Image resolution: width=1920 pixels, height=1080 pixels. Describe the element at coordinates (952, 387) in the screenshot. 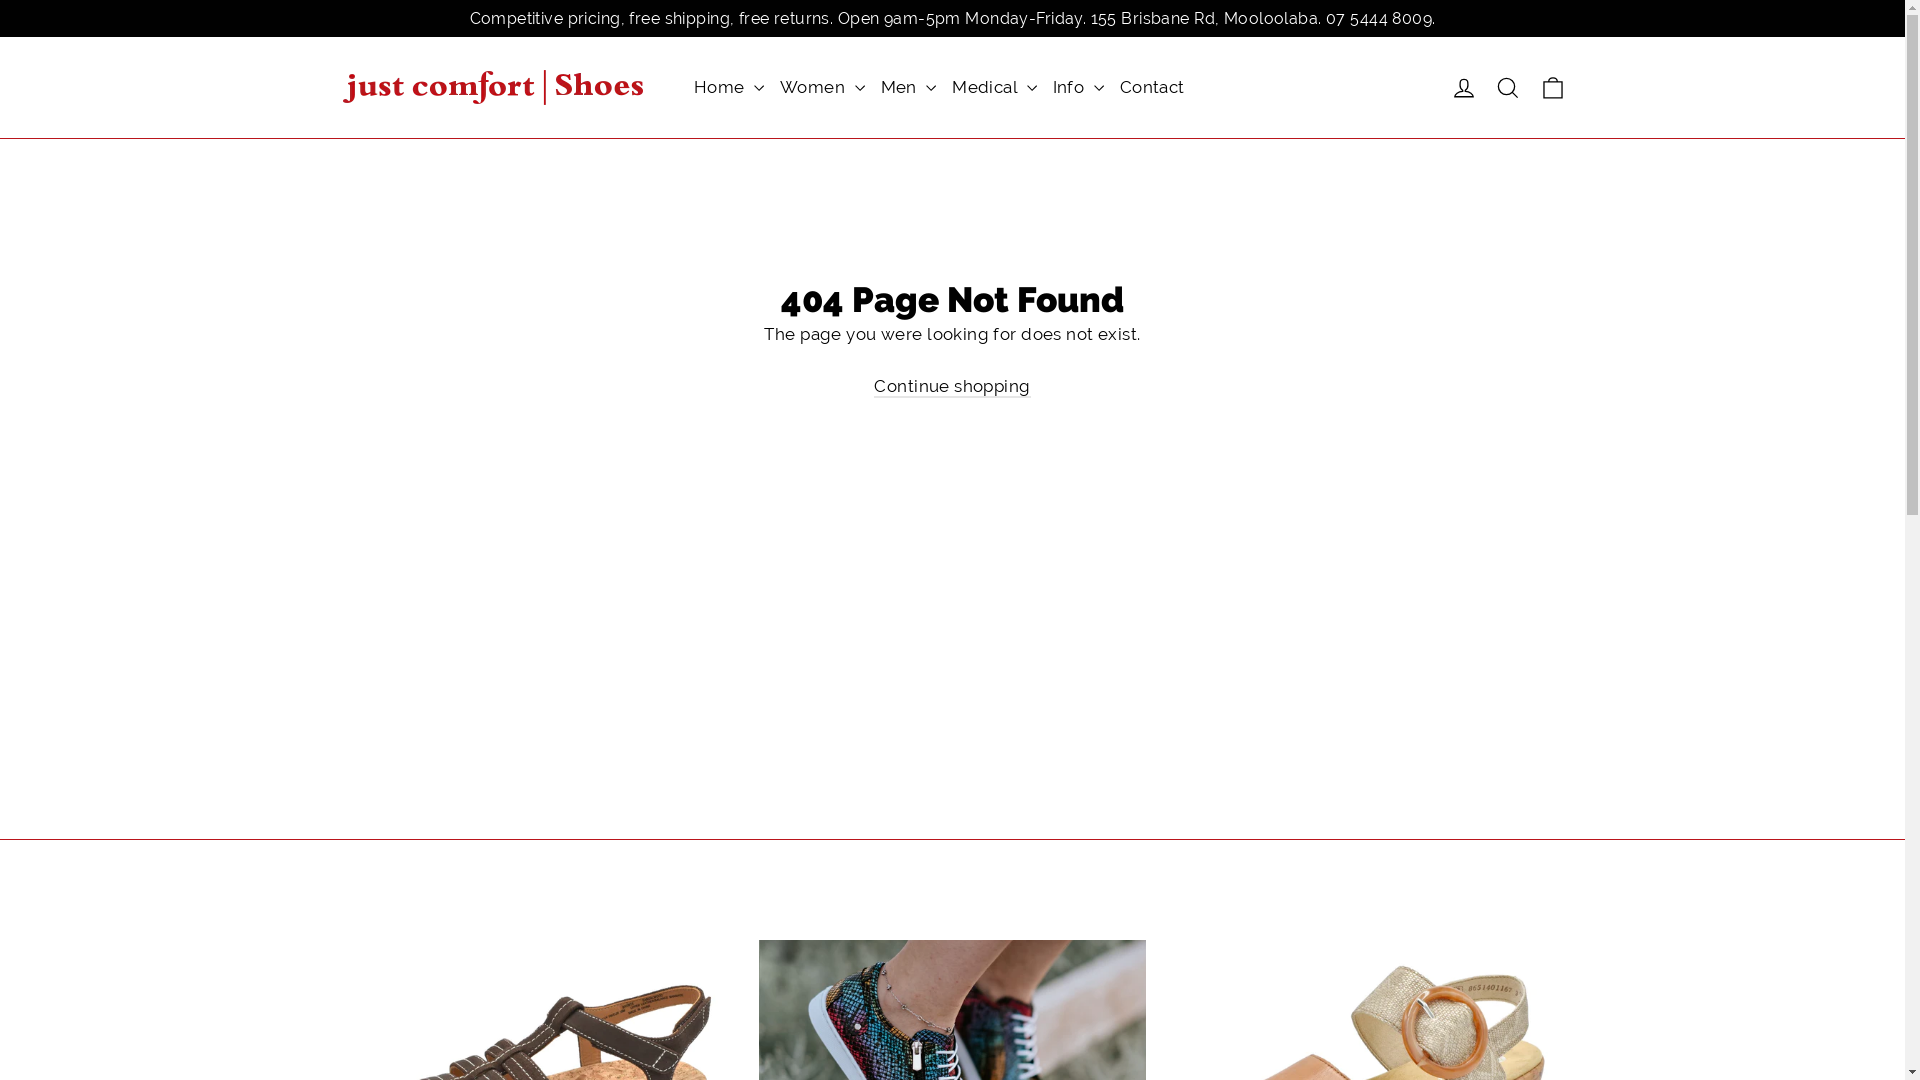

I see `Continue shopping` at that location.